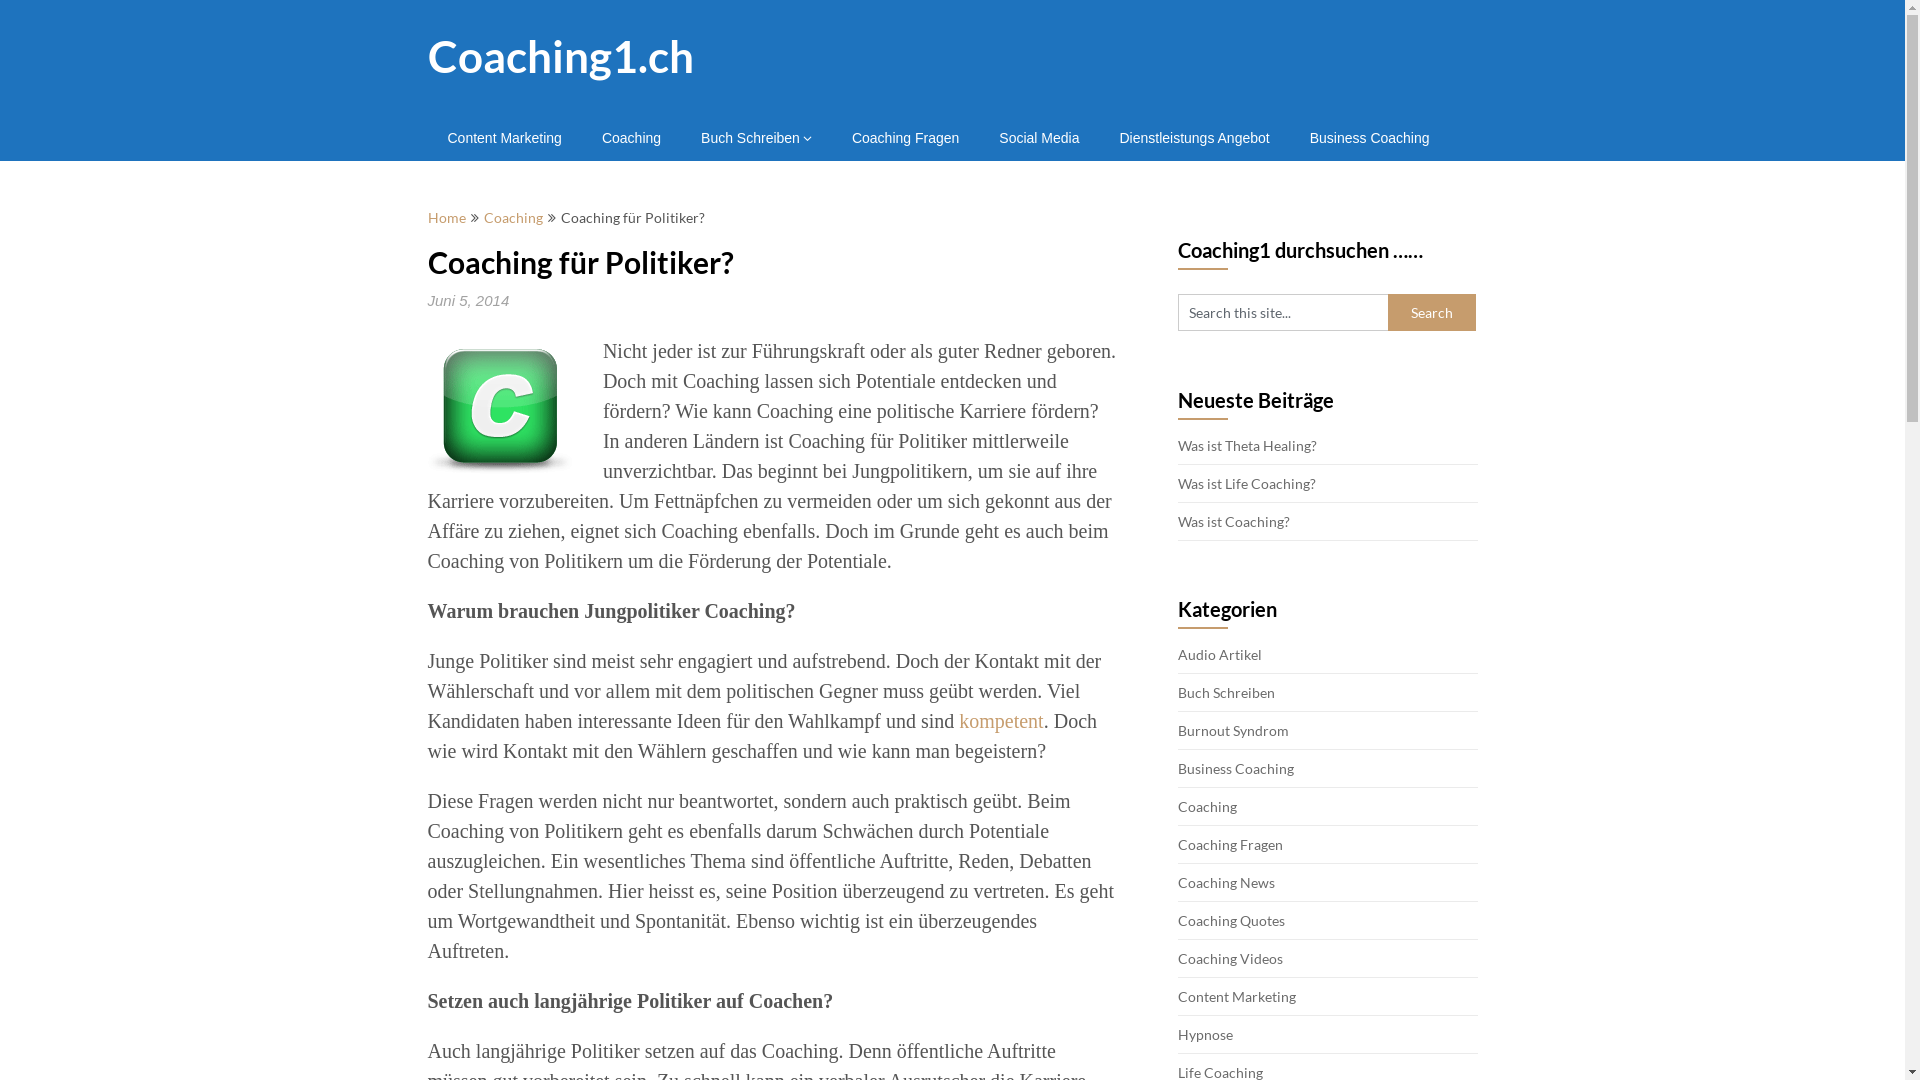 The height and width of the screenshot is (1080, 1920). I want to click on Coaching, so click(514, 218).